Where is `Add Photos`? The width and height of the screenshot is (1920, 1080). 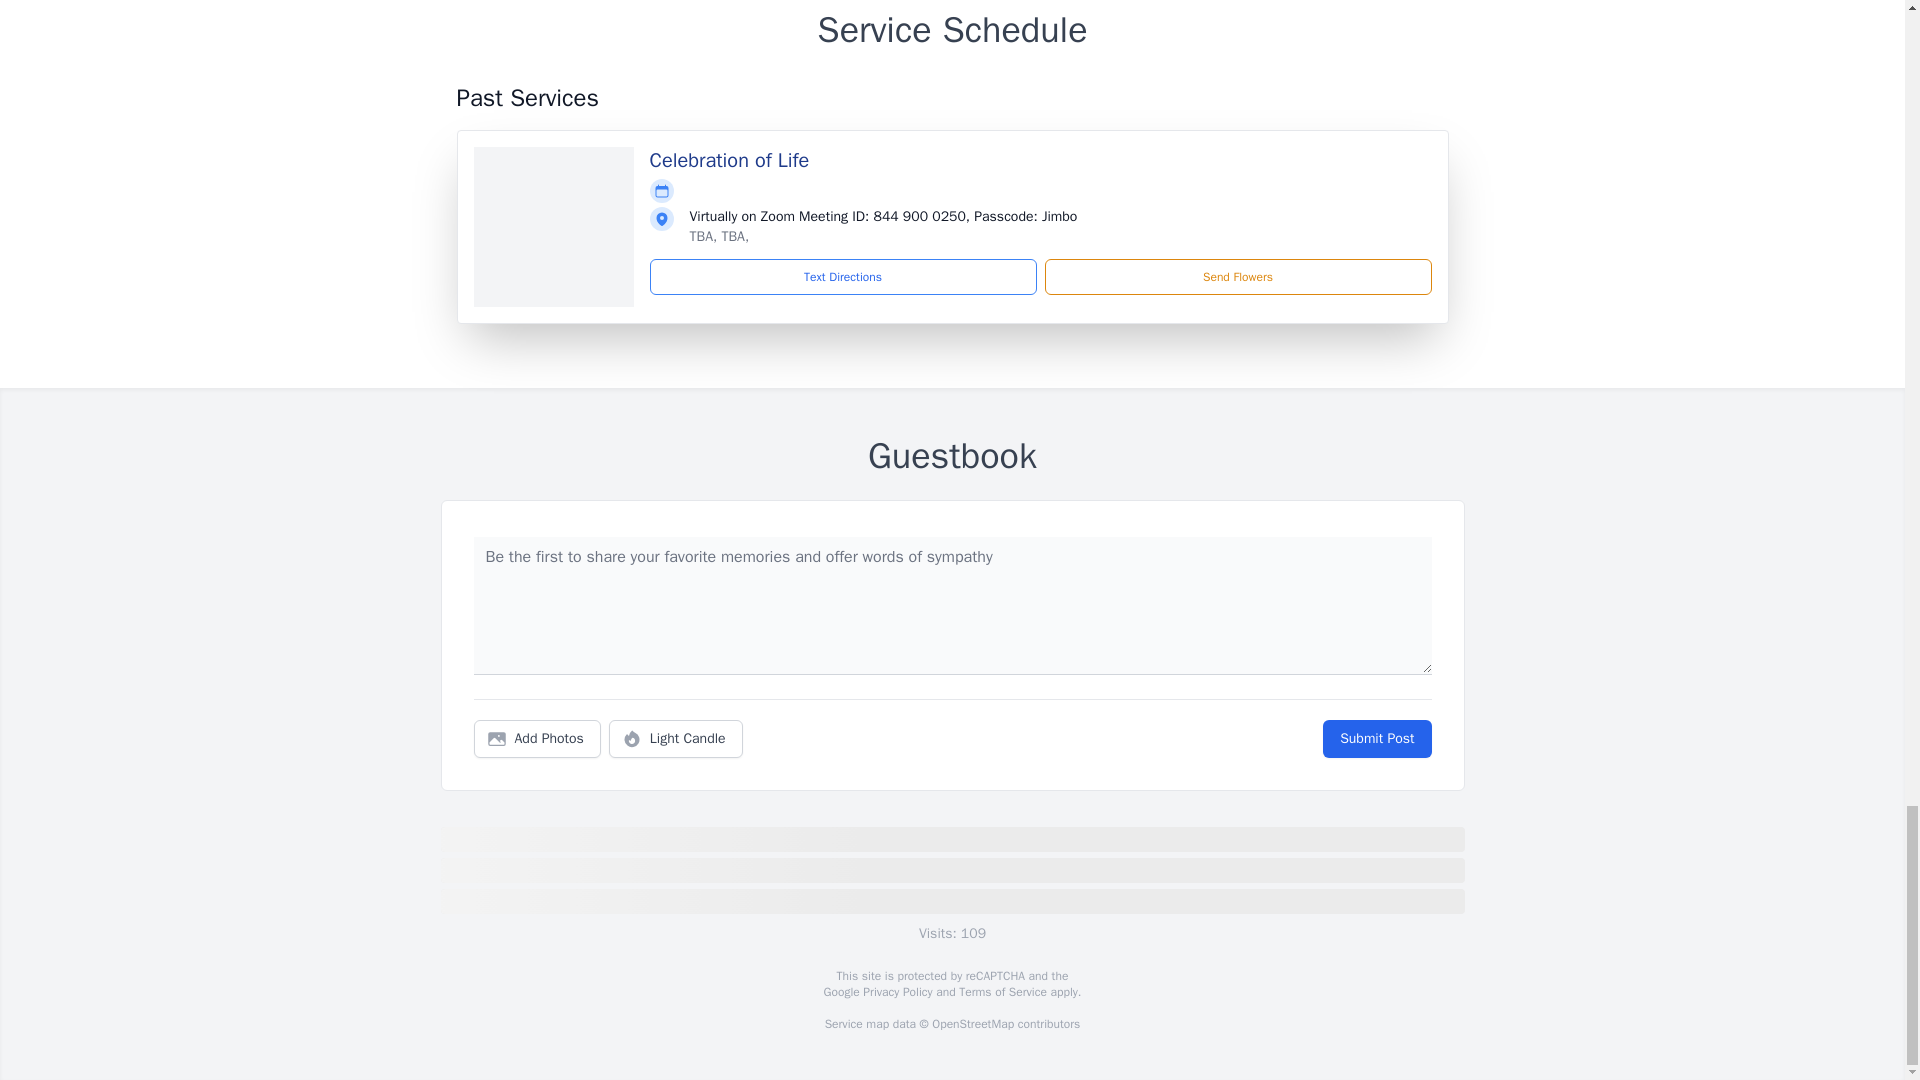 Add Photos is located at coordinates (537, 739).